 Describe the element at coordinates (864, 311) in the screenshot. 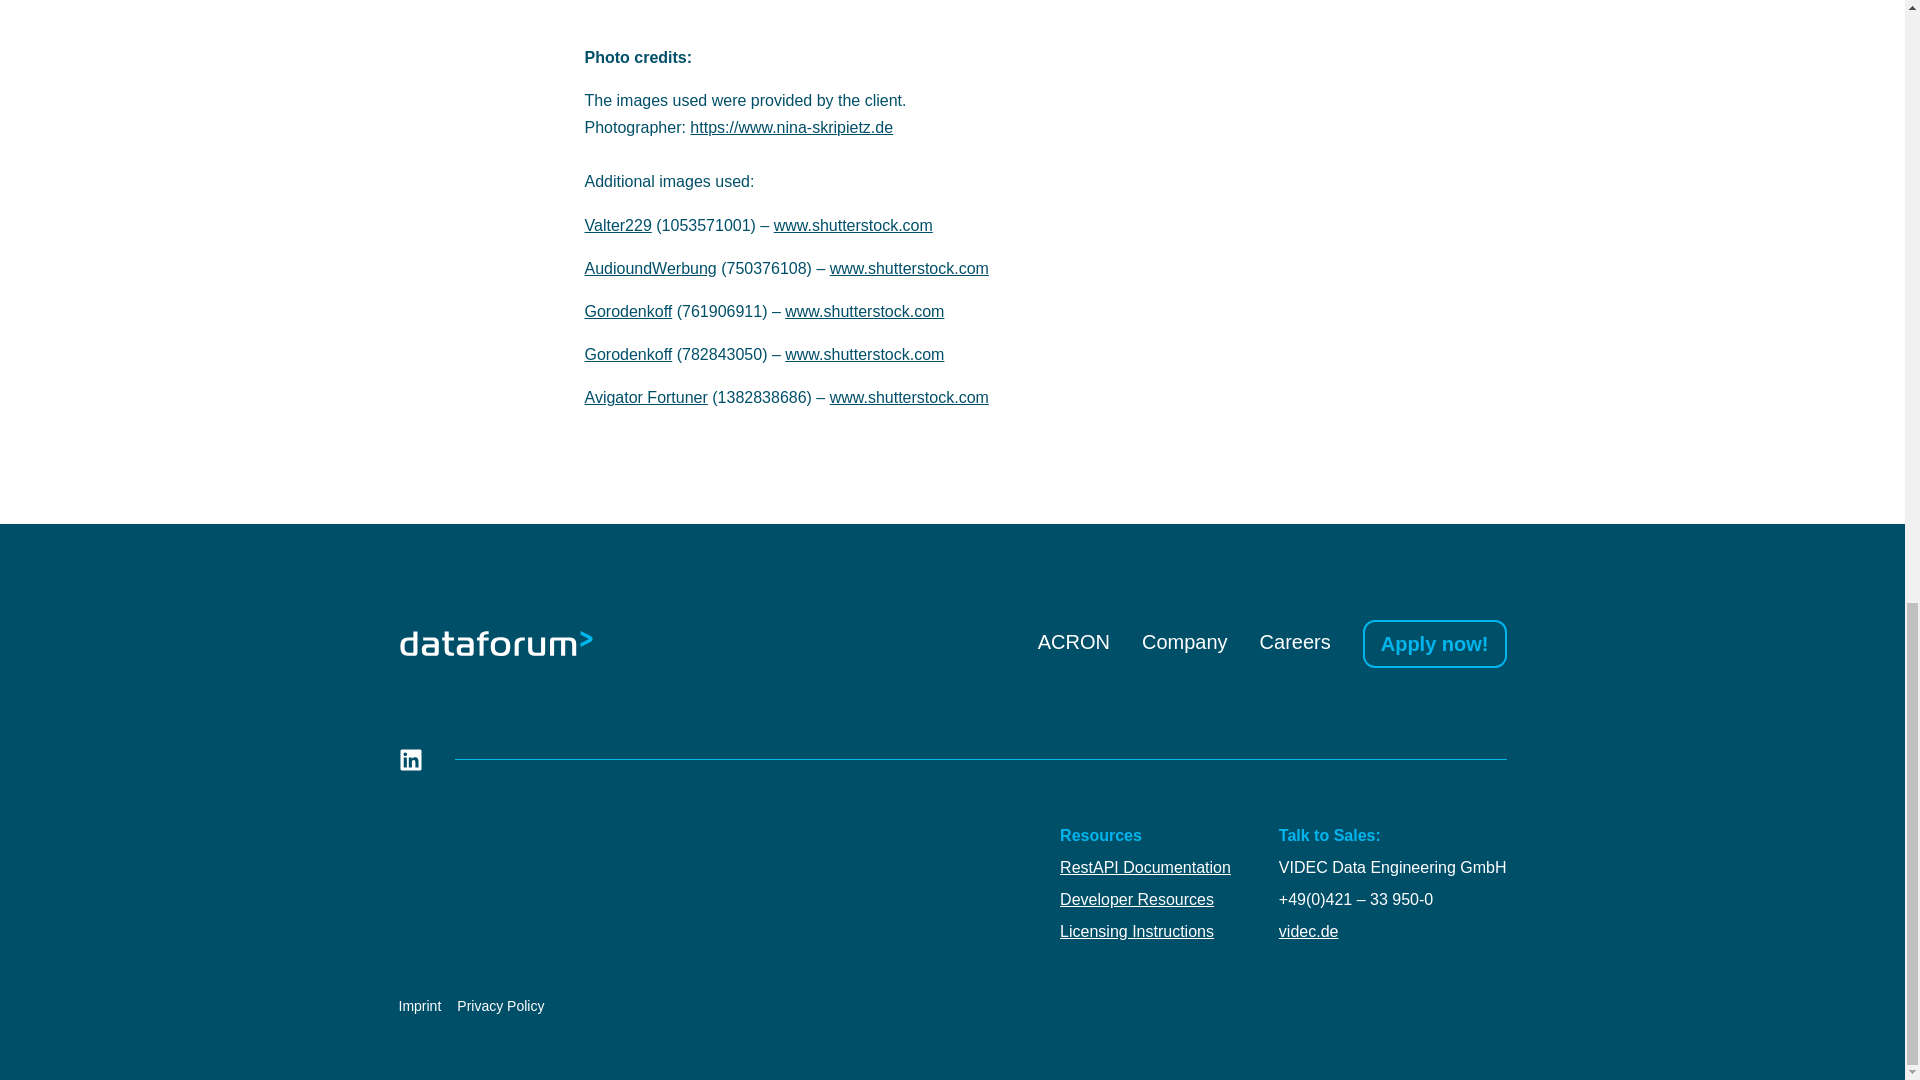

I see `www.shutterstock.com` at that location.